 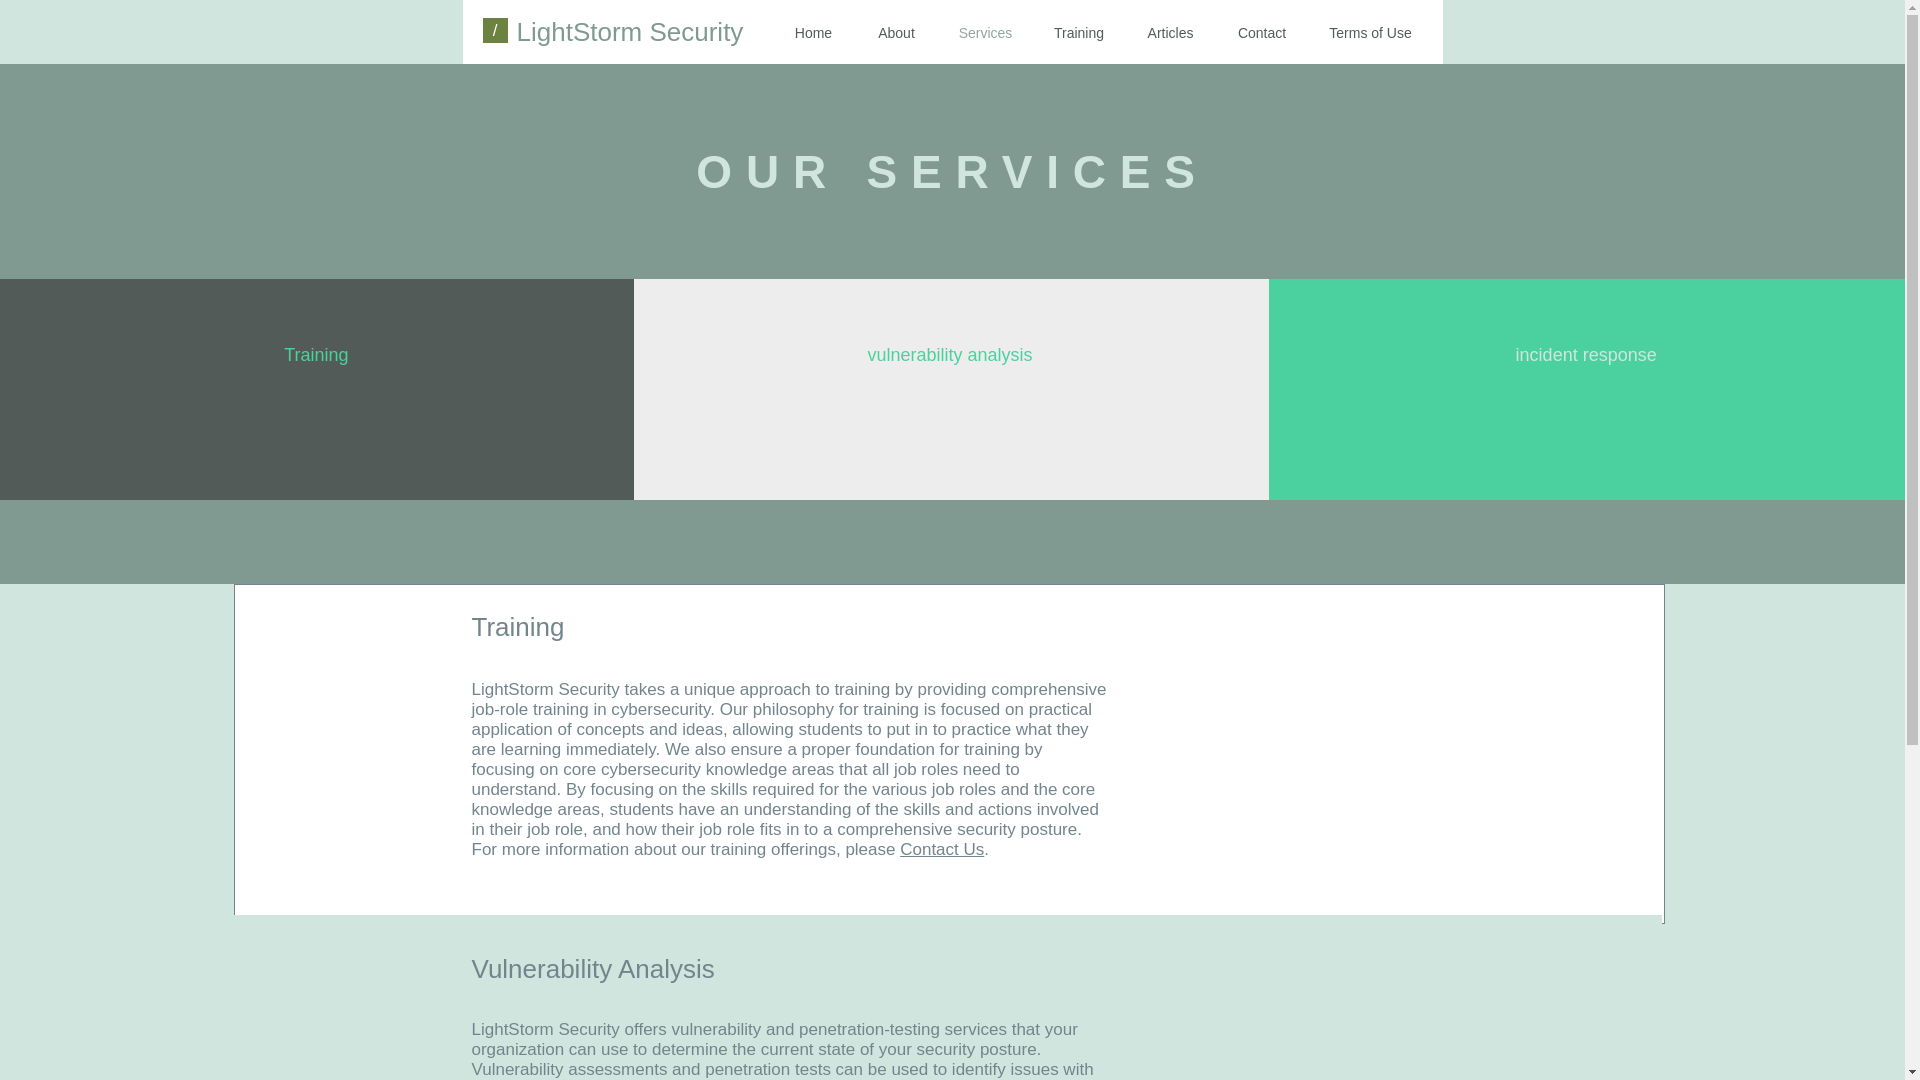 I want to click on Contact, so click(x=1262, y=34).